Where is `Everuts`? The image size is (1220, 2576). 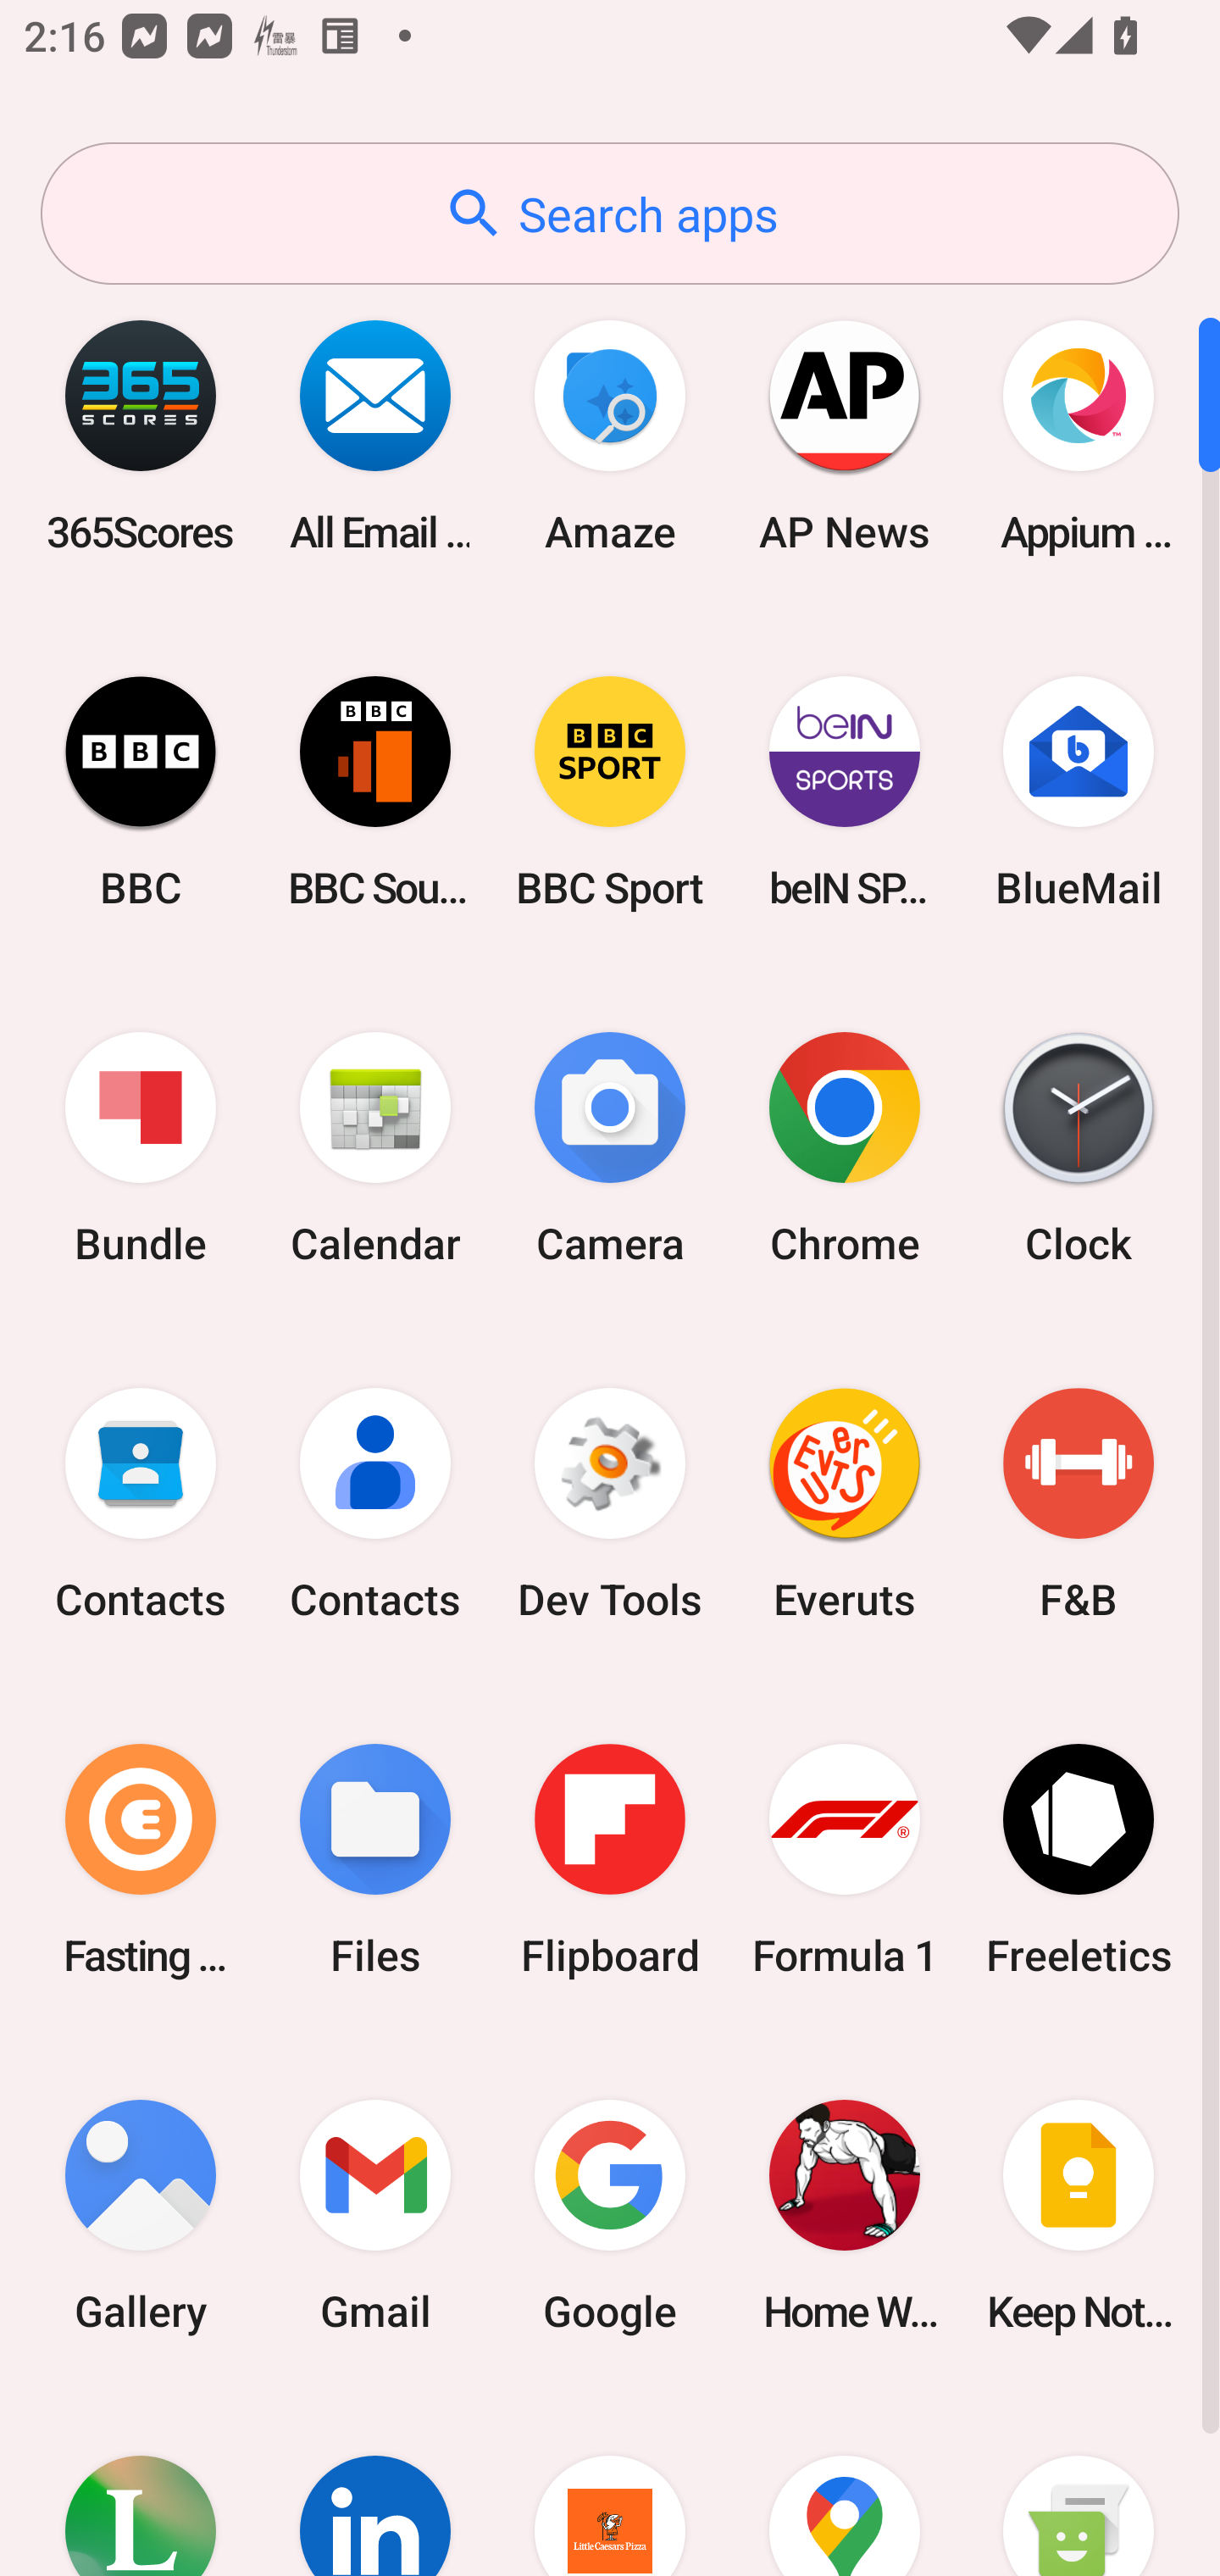 Everuts is located at coordinates (844, 1504).